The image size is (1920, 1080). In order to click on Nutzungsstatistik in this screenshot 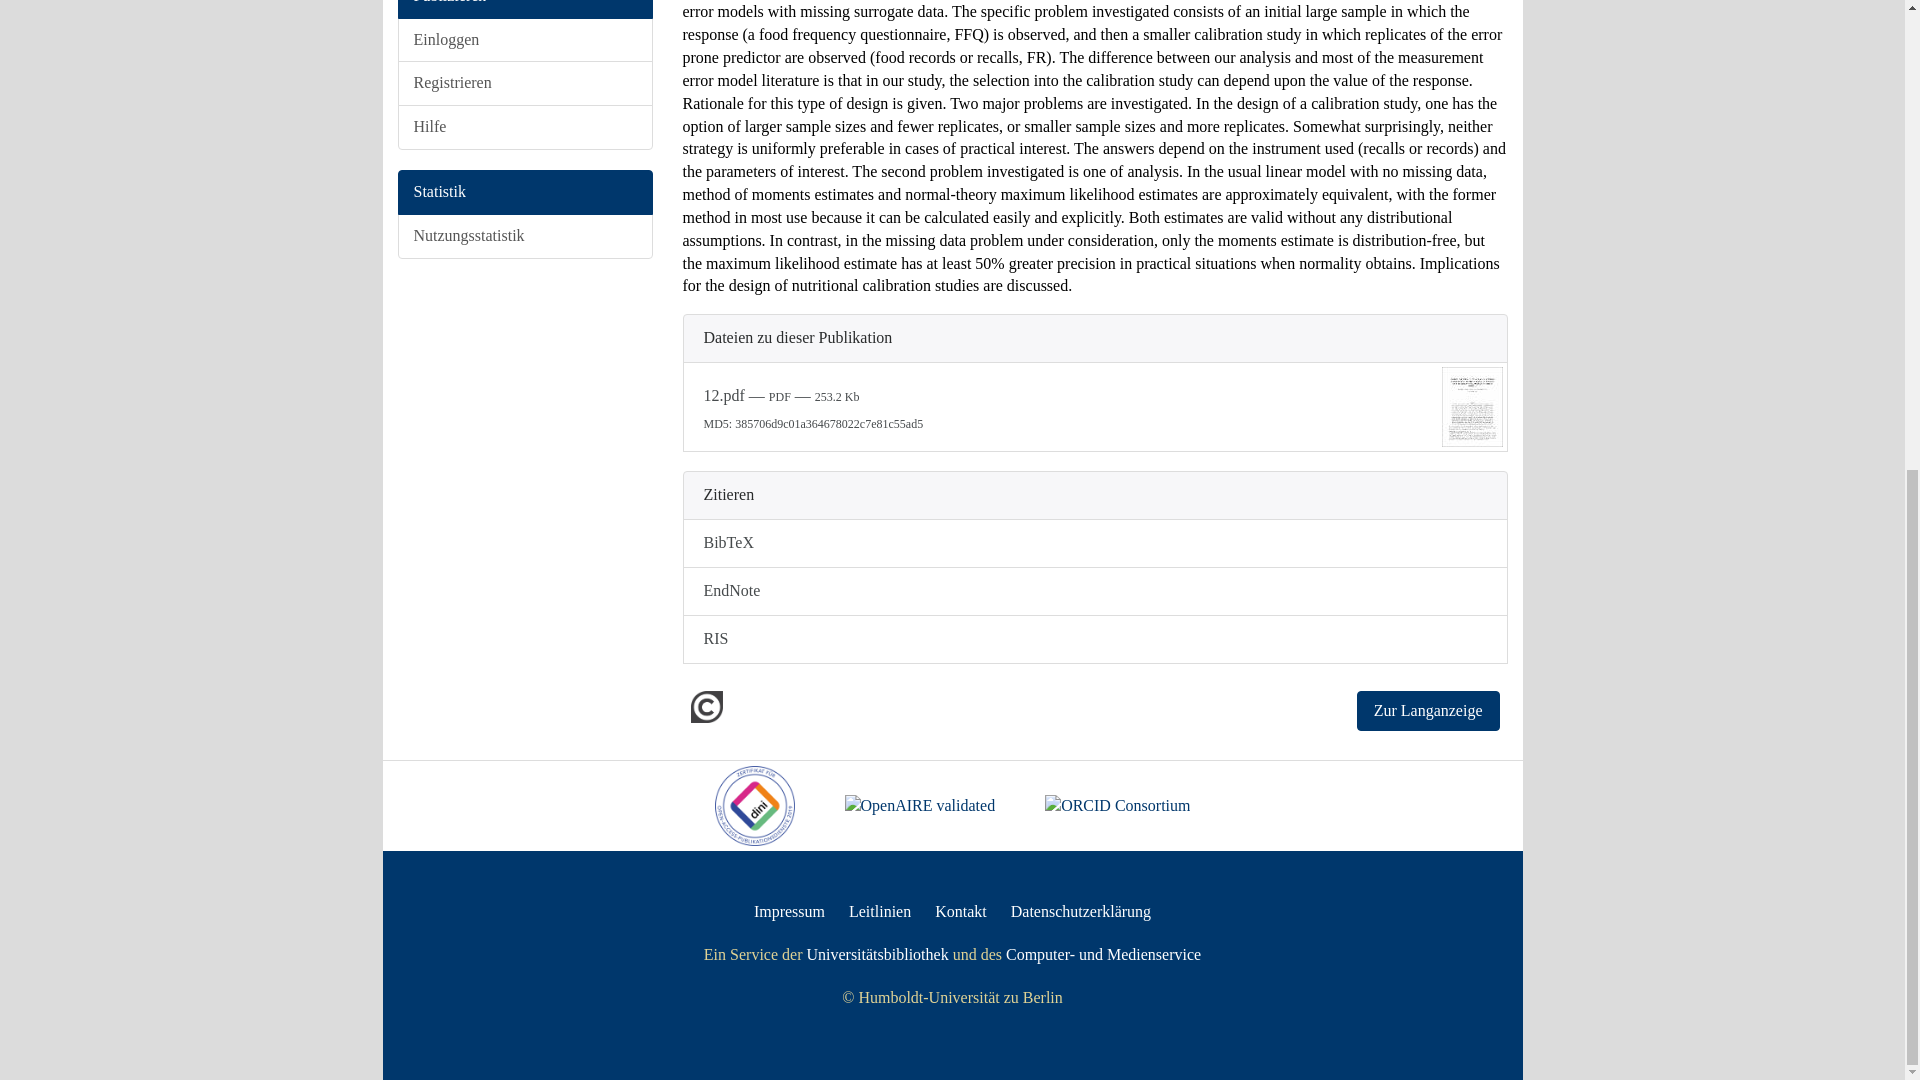, I will do `click(524, 236)`.